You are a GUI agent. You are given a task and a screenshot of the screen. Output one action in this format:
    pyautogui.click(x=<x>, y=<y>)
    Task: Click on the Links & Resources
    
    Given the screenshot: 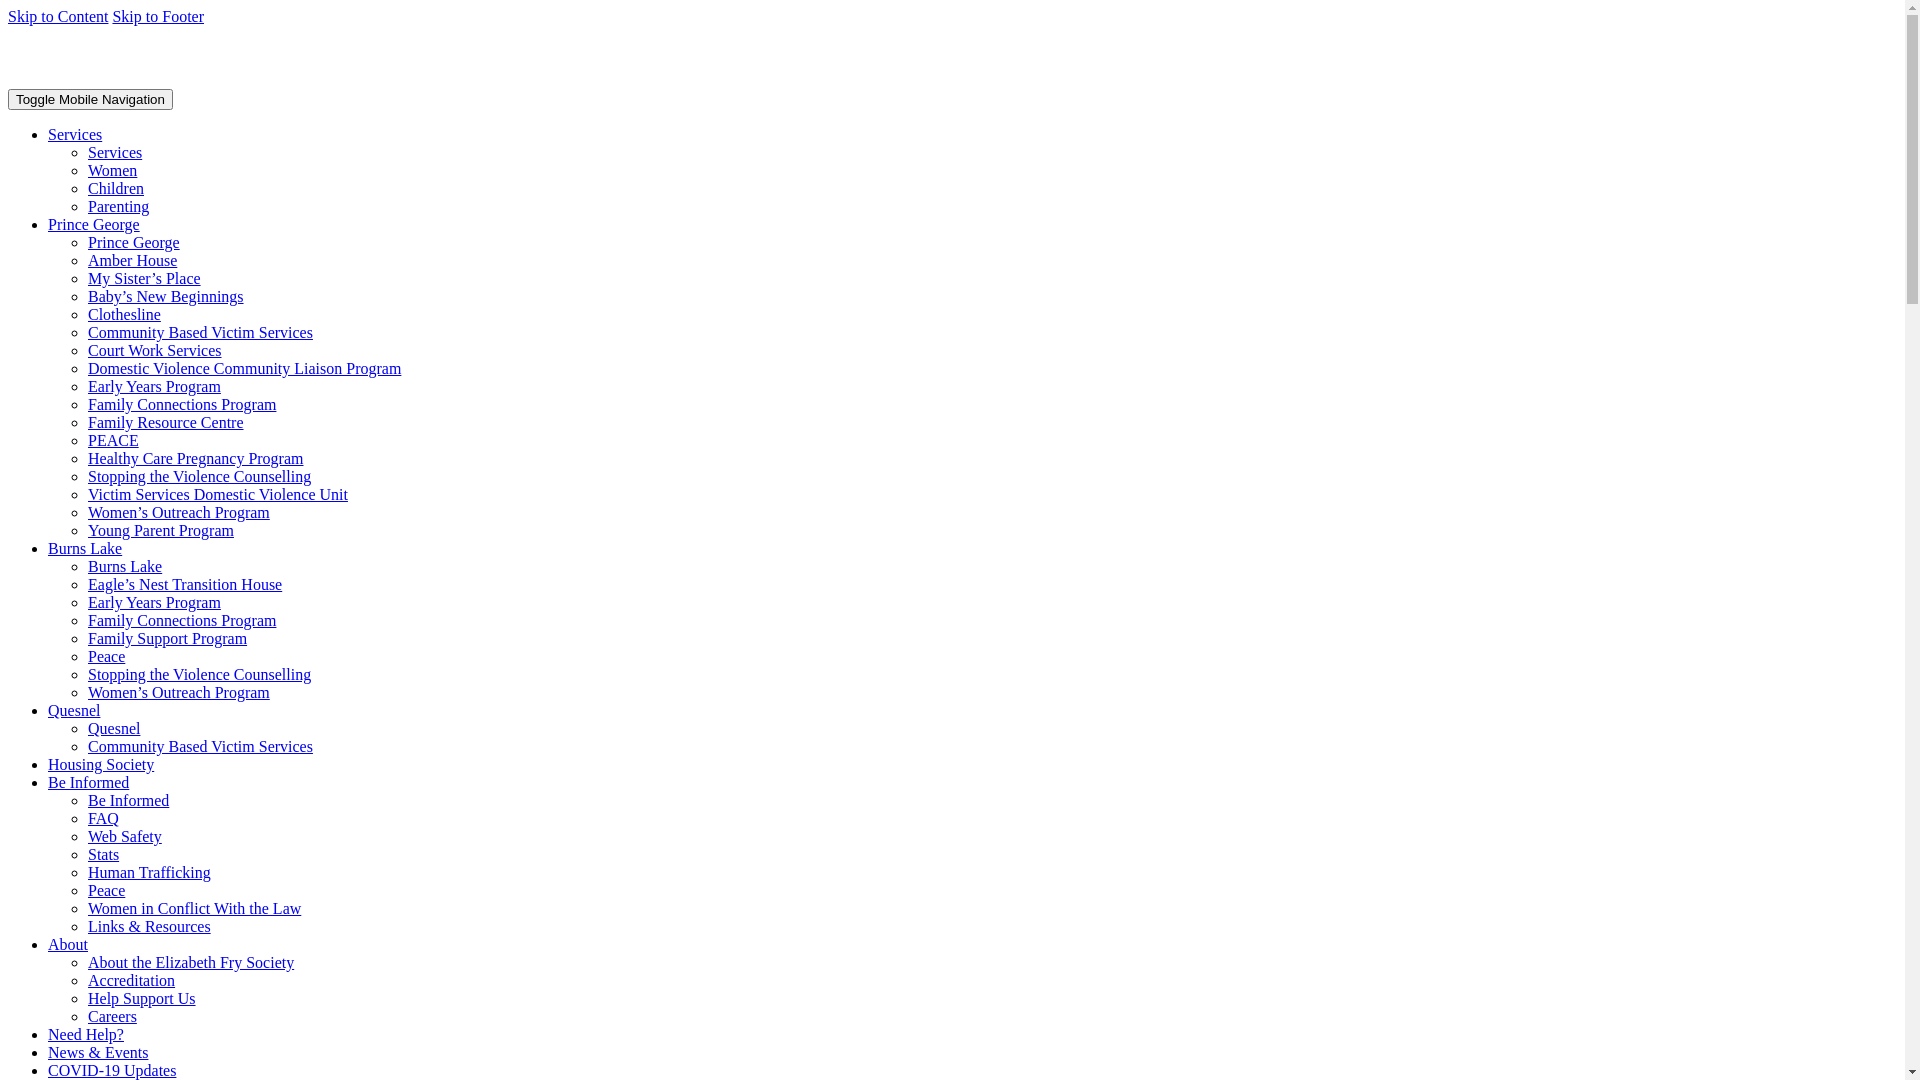 What is the action you would take?
    pyautogui.click(x=150, y=926)
    